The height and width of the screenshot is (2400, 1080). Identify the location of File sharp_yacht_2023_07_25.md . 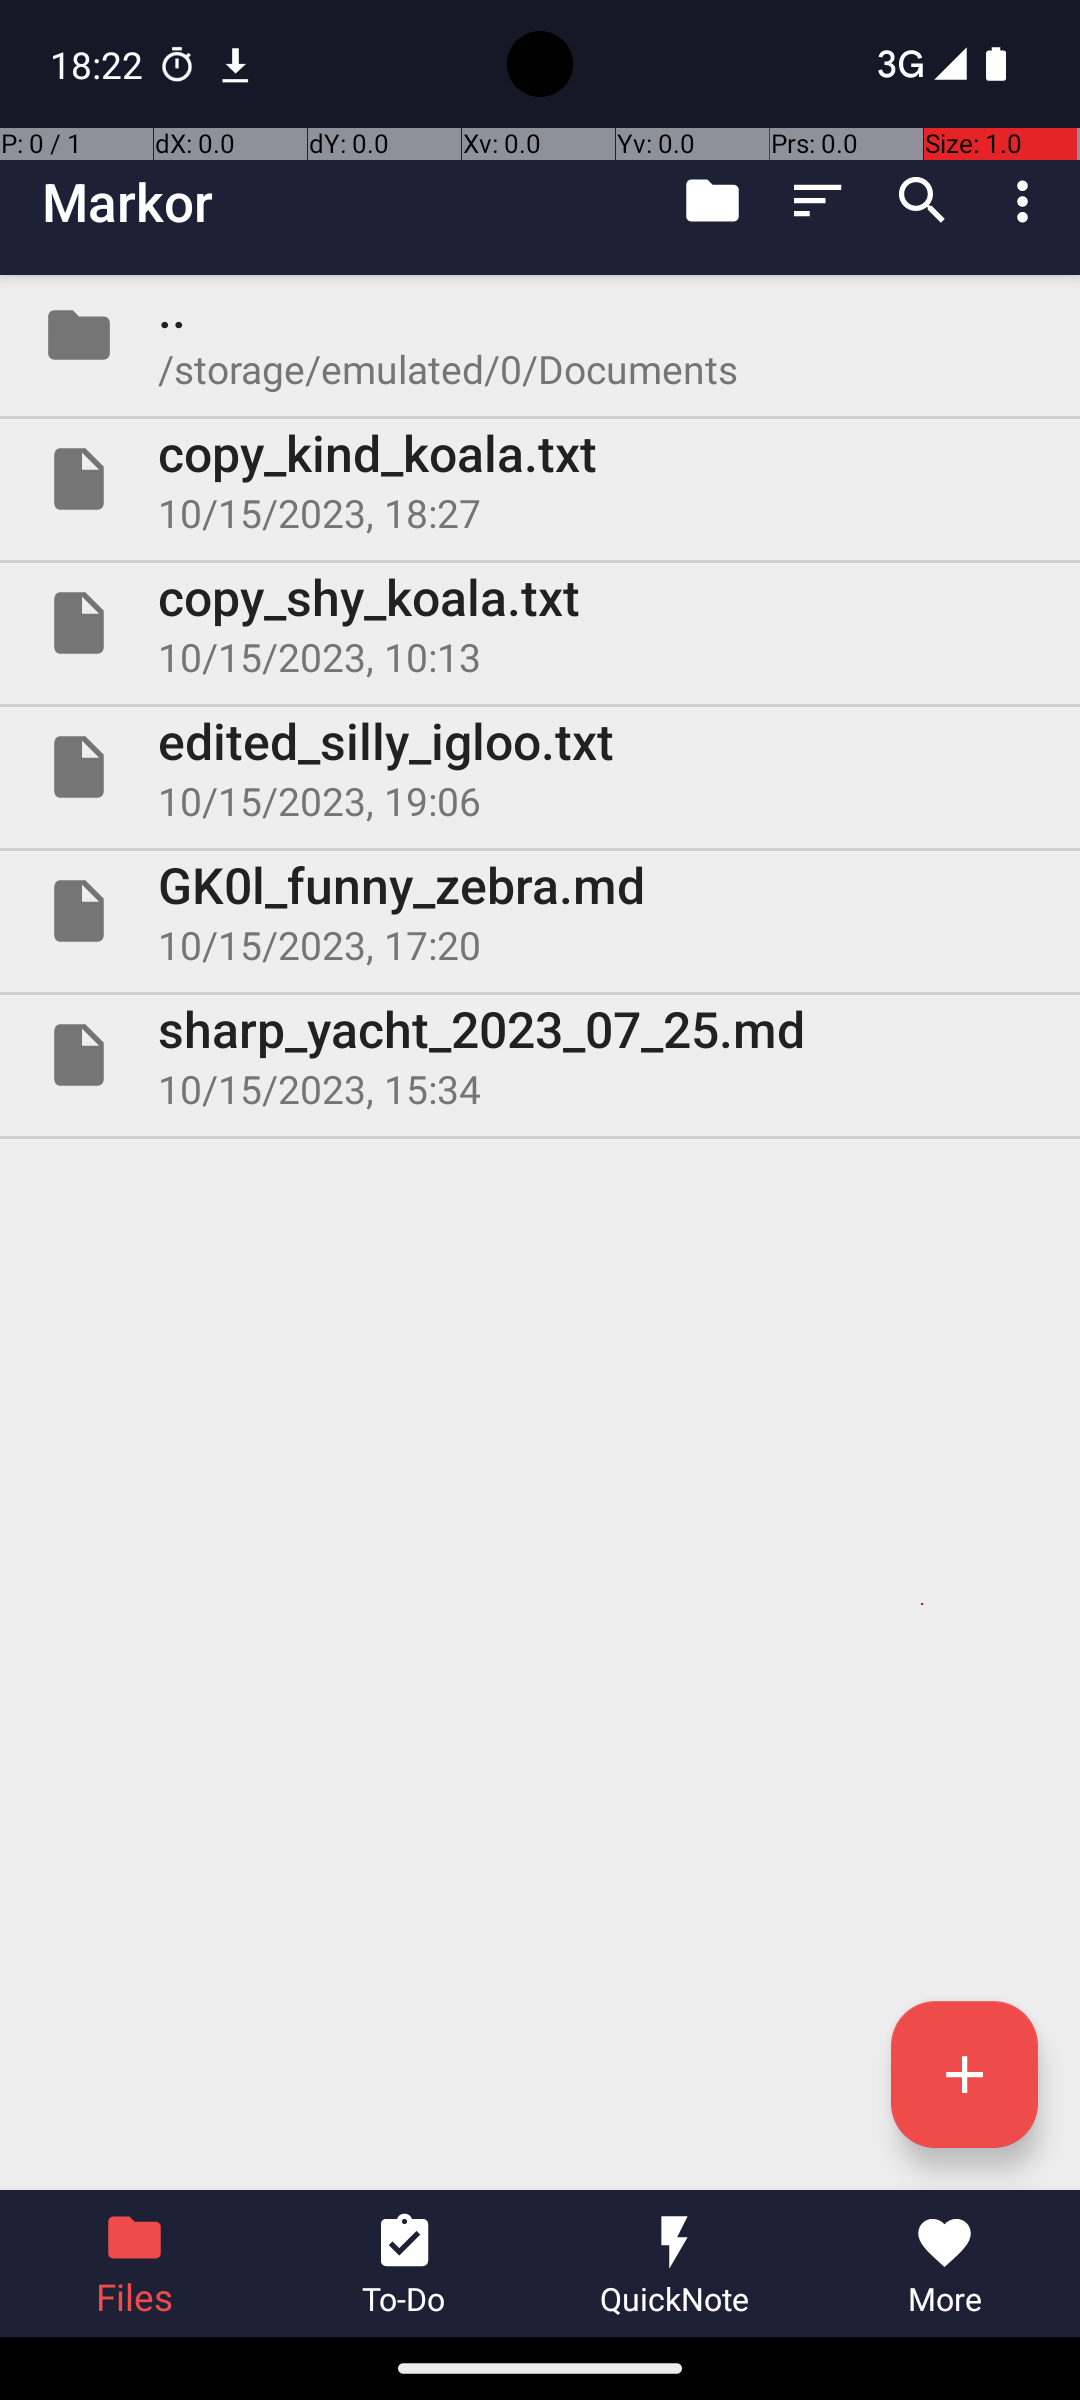
(540, 1055).